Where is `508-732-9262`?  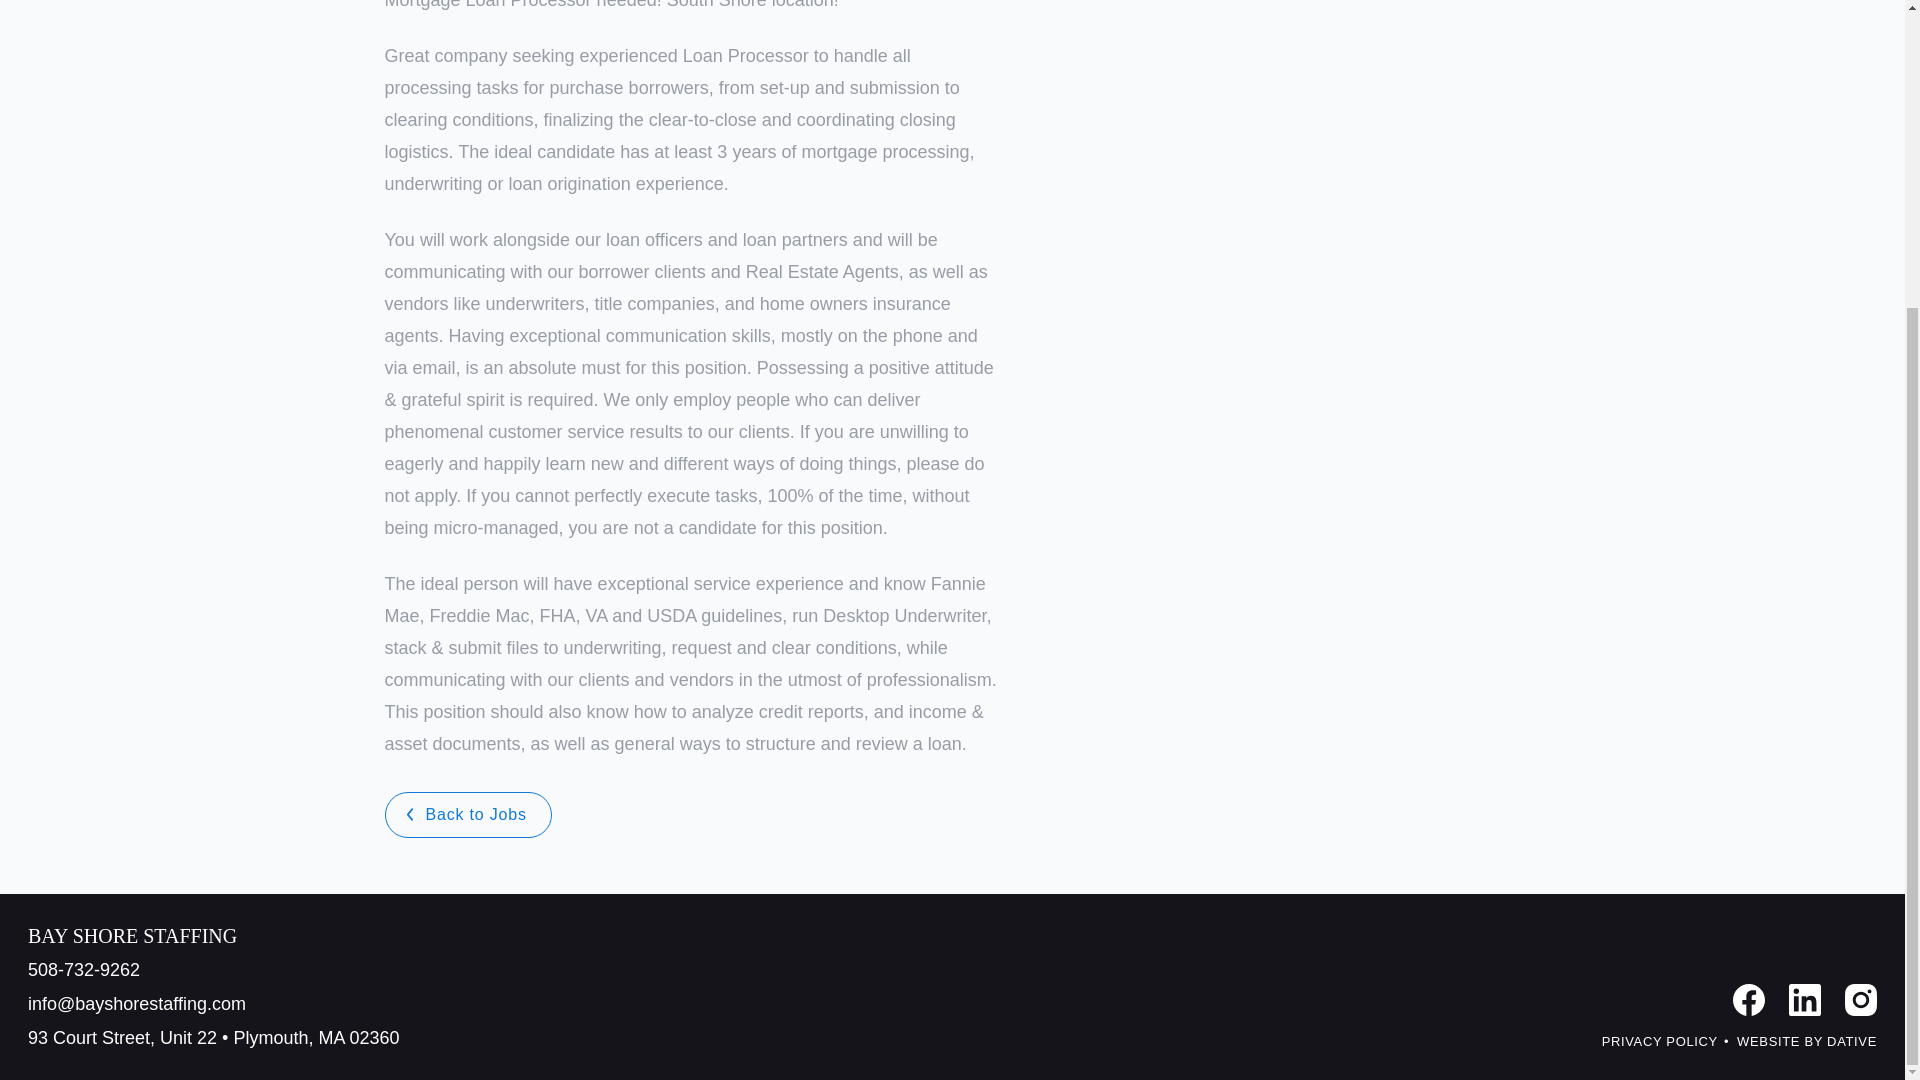 508-732-9262 is located at coordinates (214, 969).